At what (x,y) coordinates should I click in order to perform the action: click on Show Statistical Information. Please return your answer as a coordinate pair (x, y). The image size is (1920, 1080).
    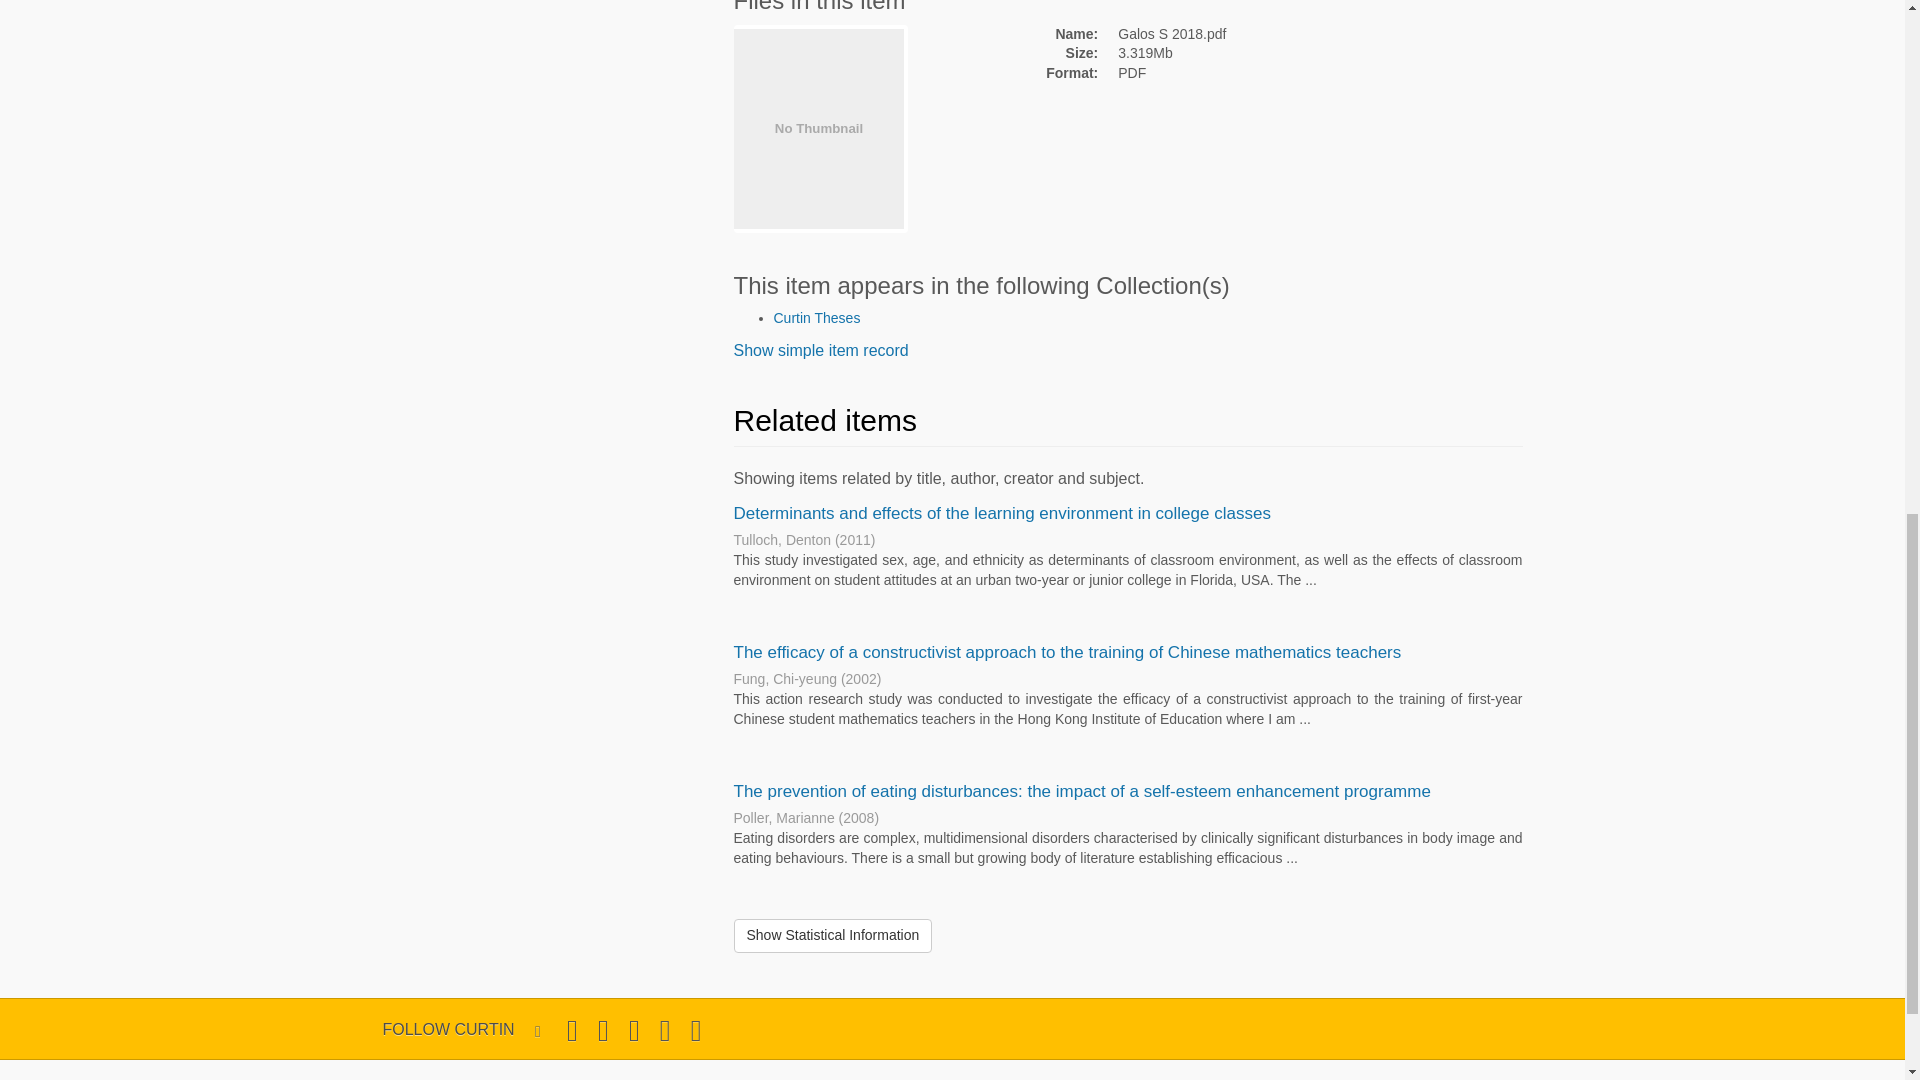
    Looking at the image, I should click on (833, 936).